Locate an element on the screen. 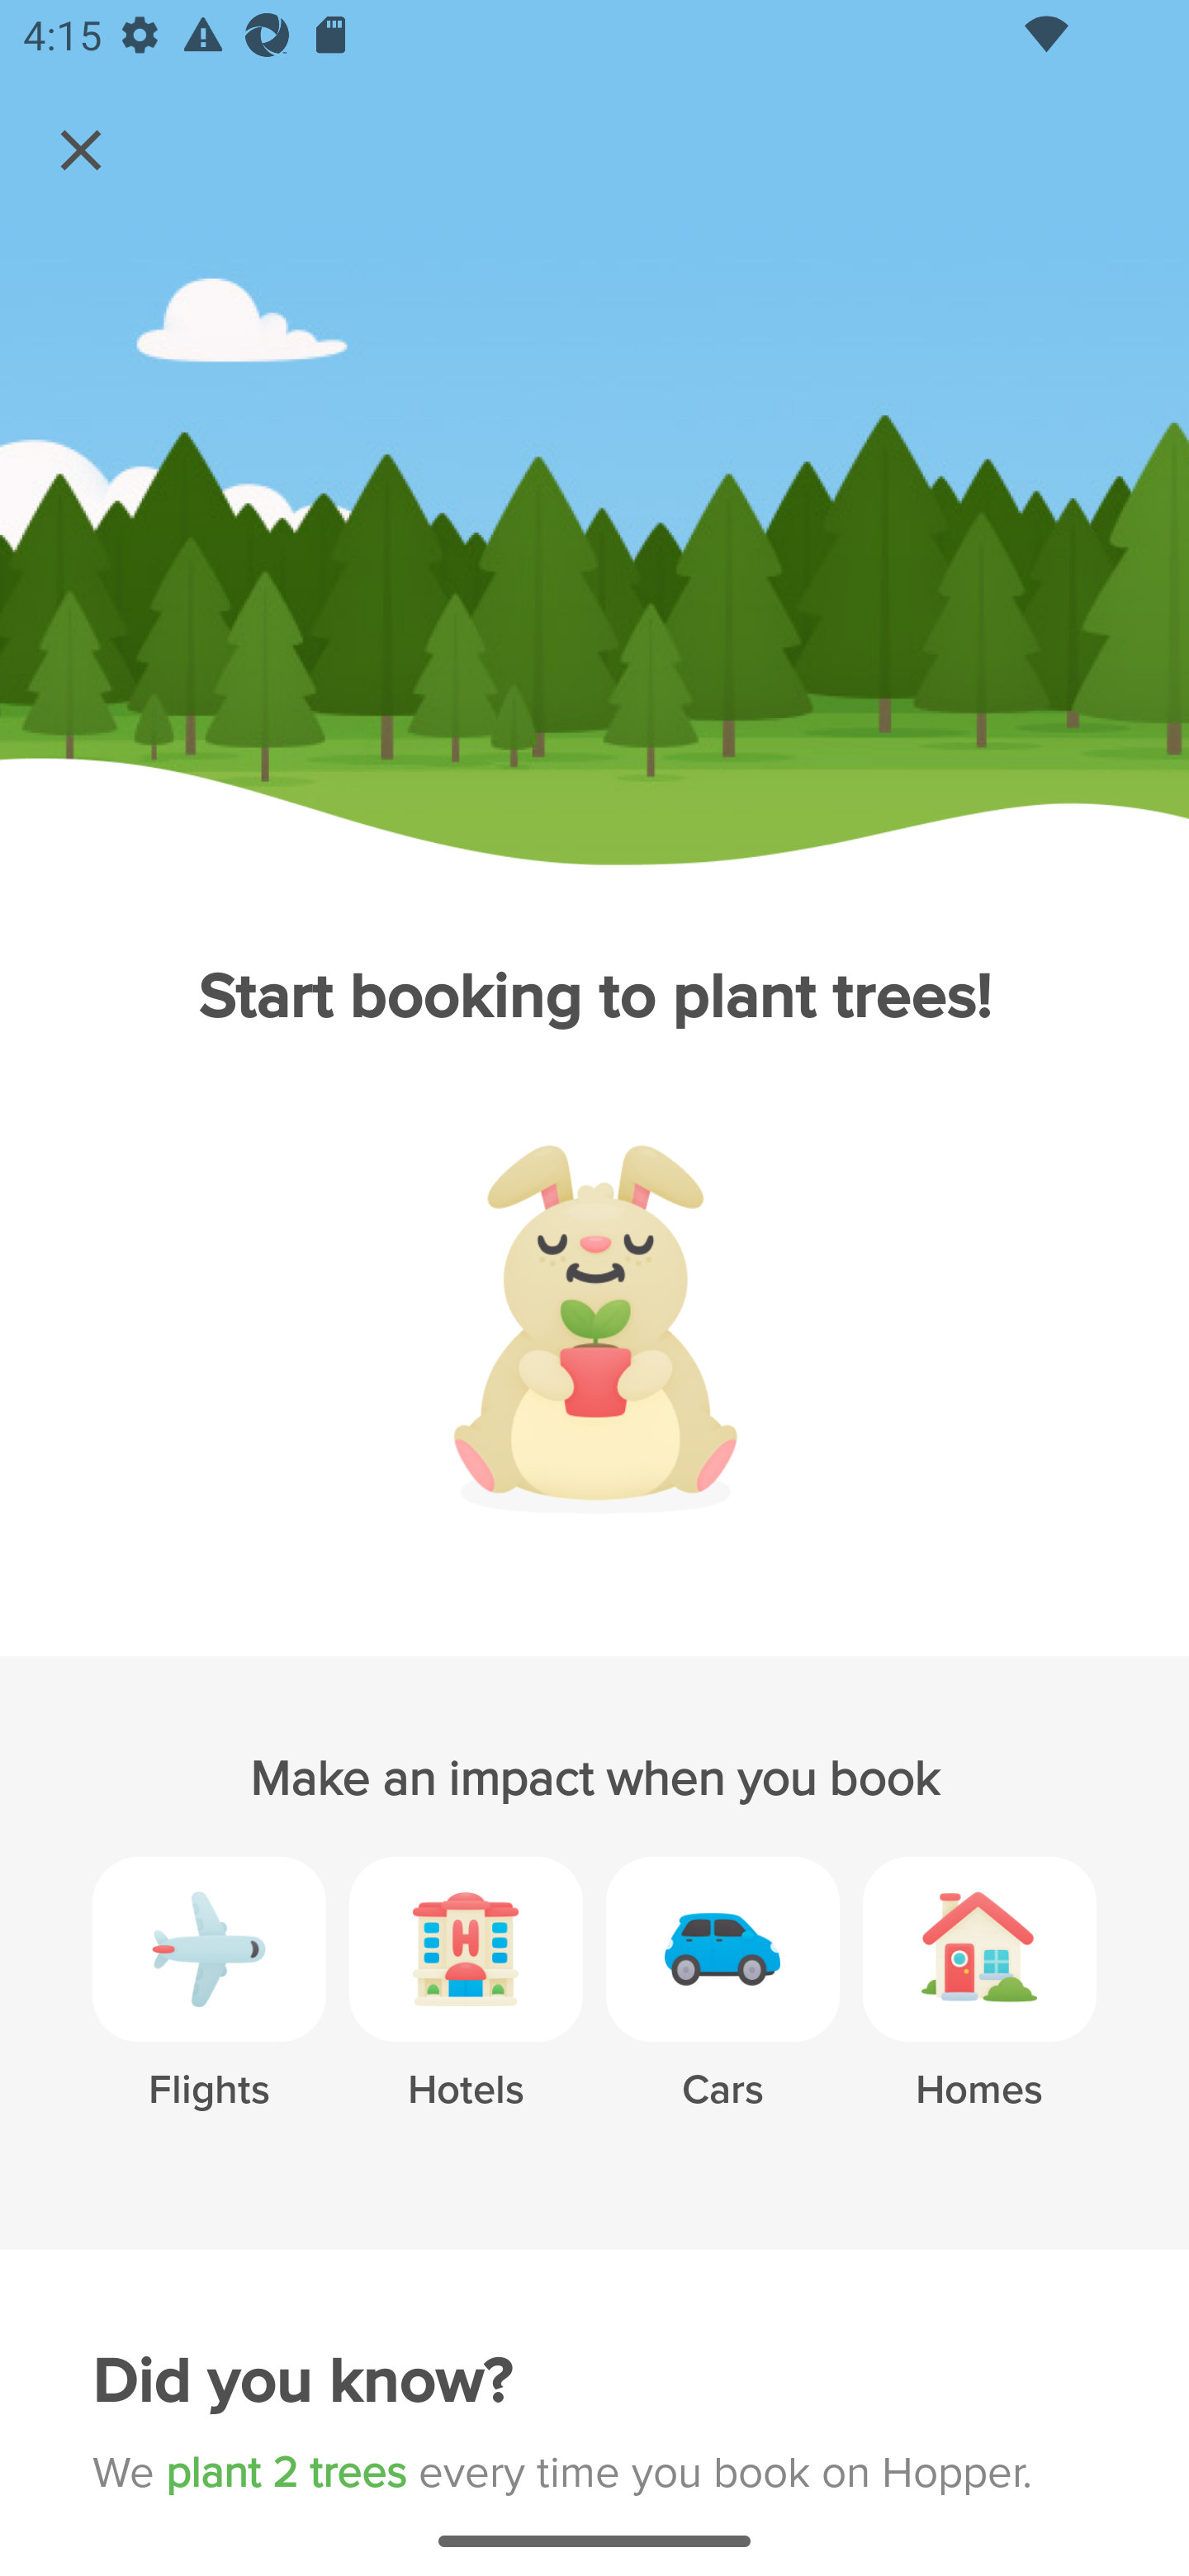 The width and height of the screenshot is (1189, 2576). Cars is located at coordinates (722, 2008).